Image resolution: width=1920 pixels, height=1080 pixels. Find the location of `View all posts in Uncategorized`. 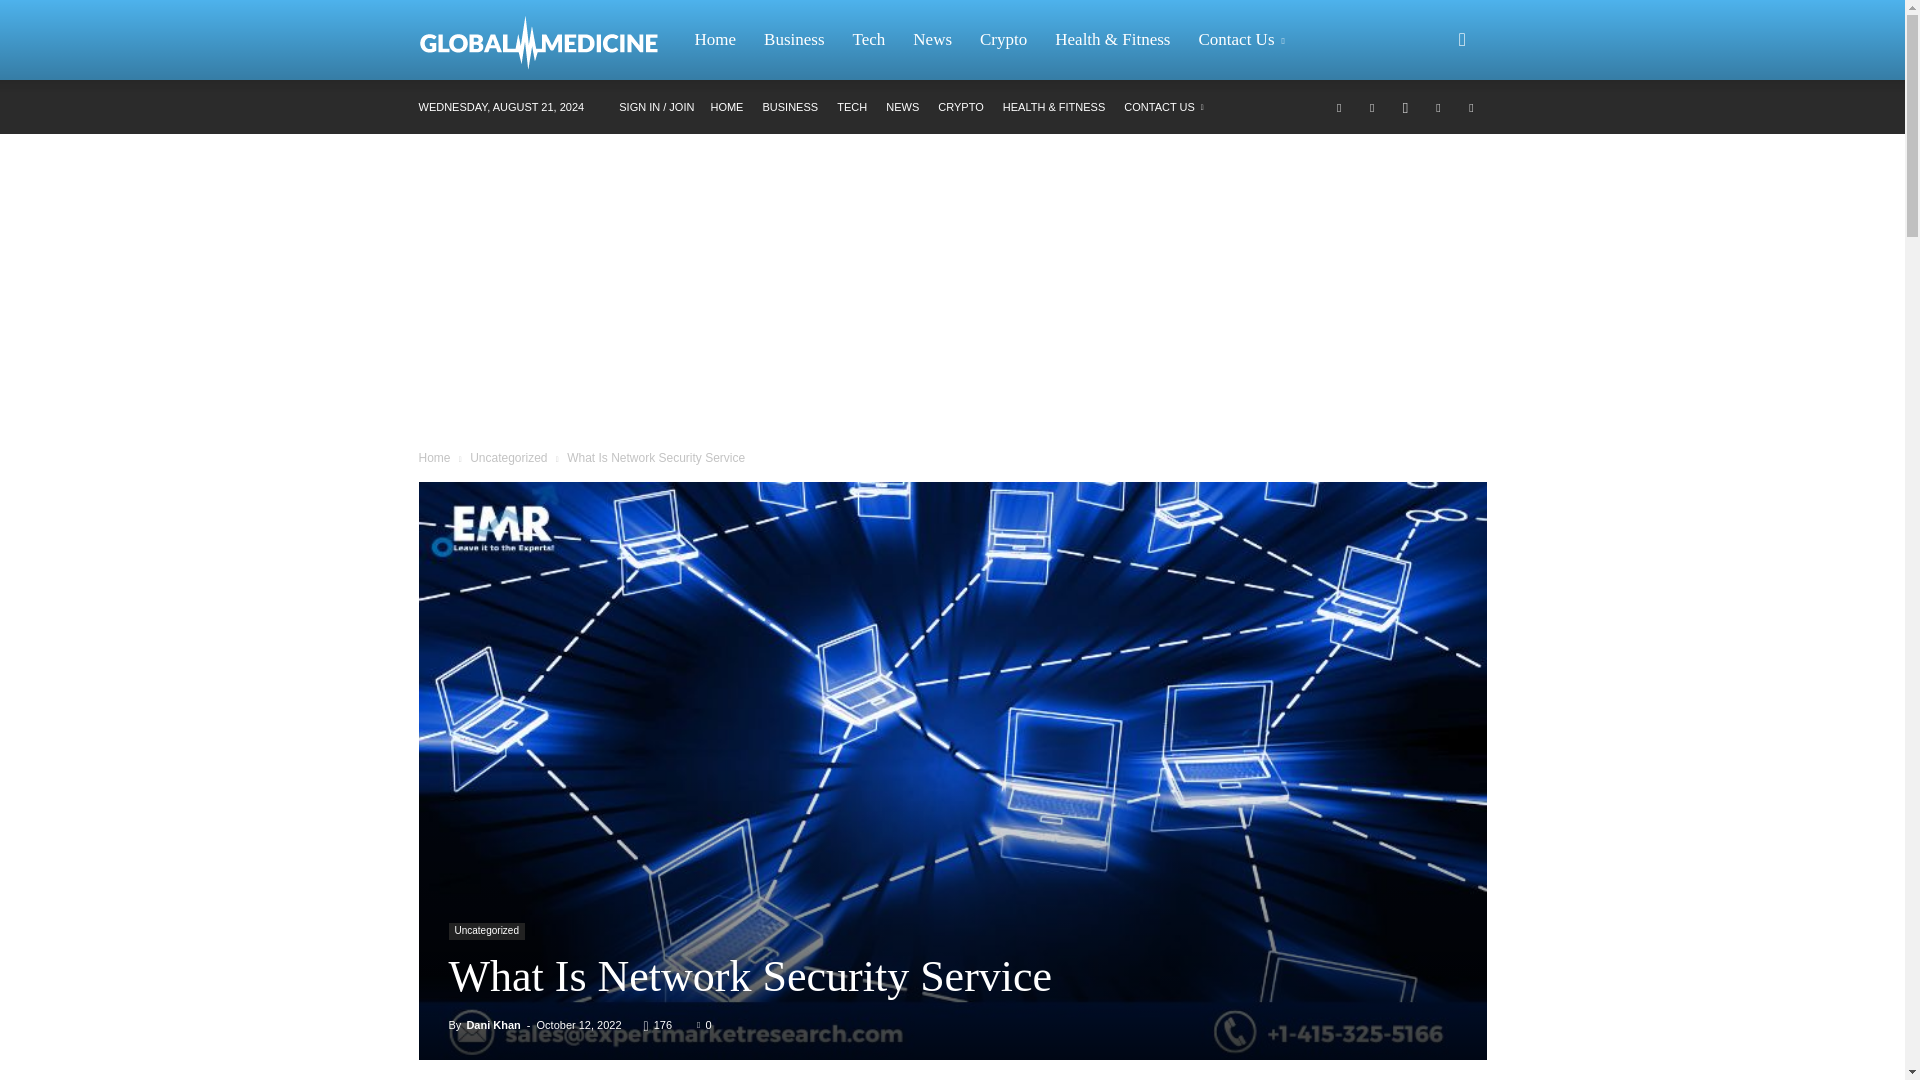

View all posts in Uncategorized is located at coordinates (508, 458).